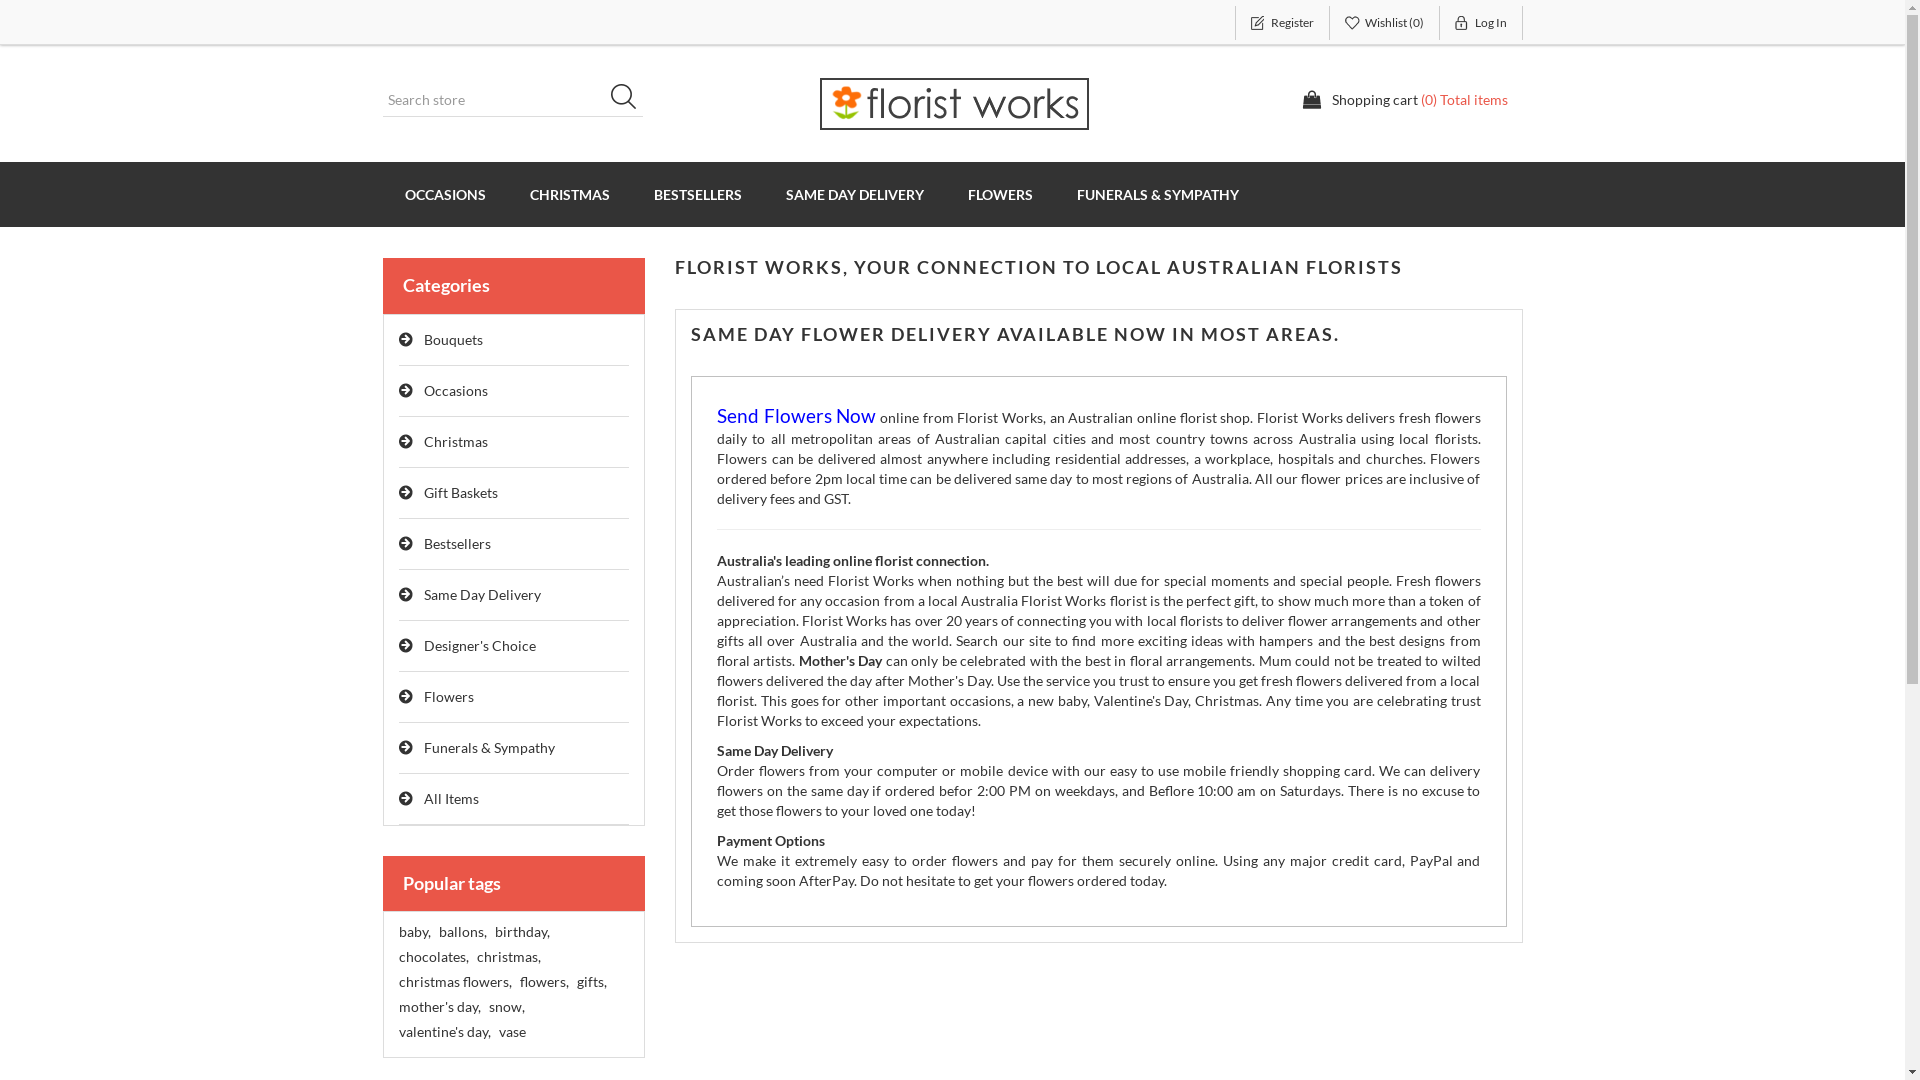 This screenshot has width=1920, height=1080. Describe the element at coordinates (462, 932) in the screenshot. I see `ballons,` at that location.